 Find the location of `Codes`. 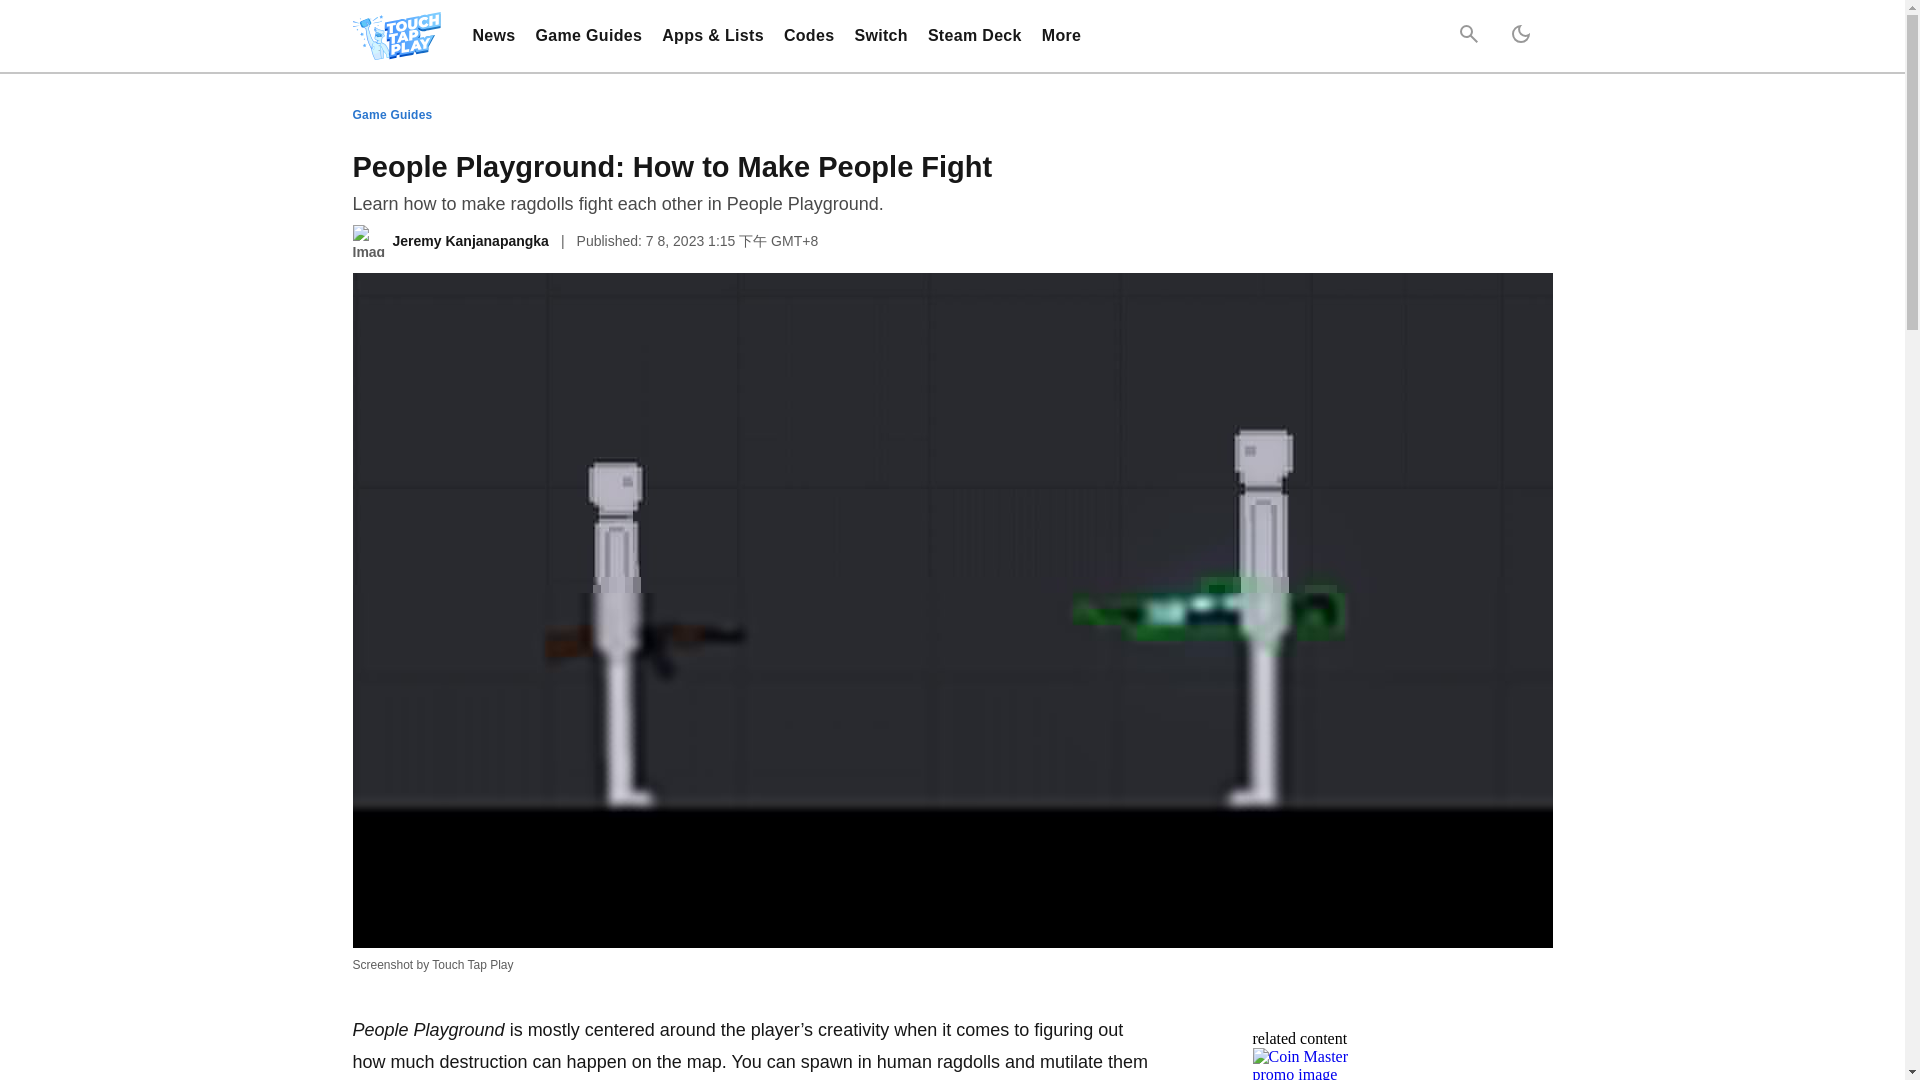

Codes is located at coordinates (809, 36).